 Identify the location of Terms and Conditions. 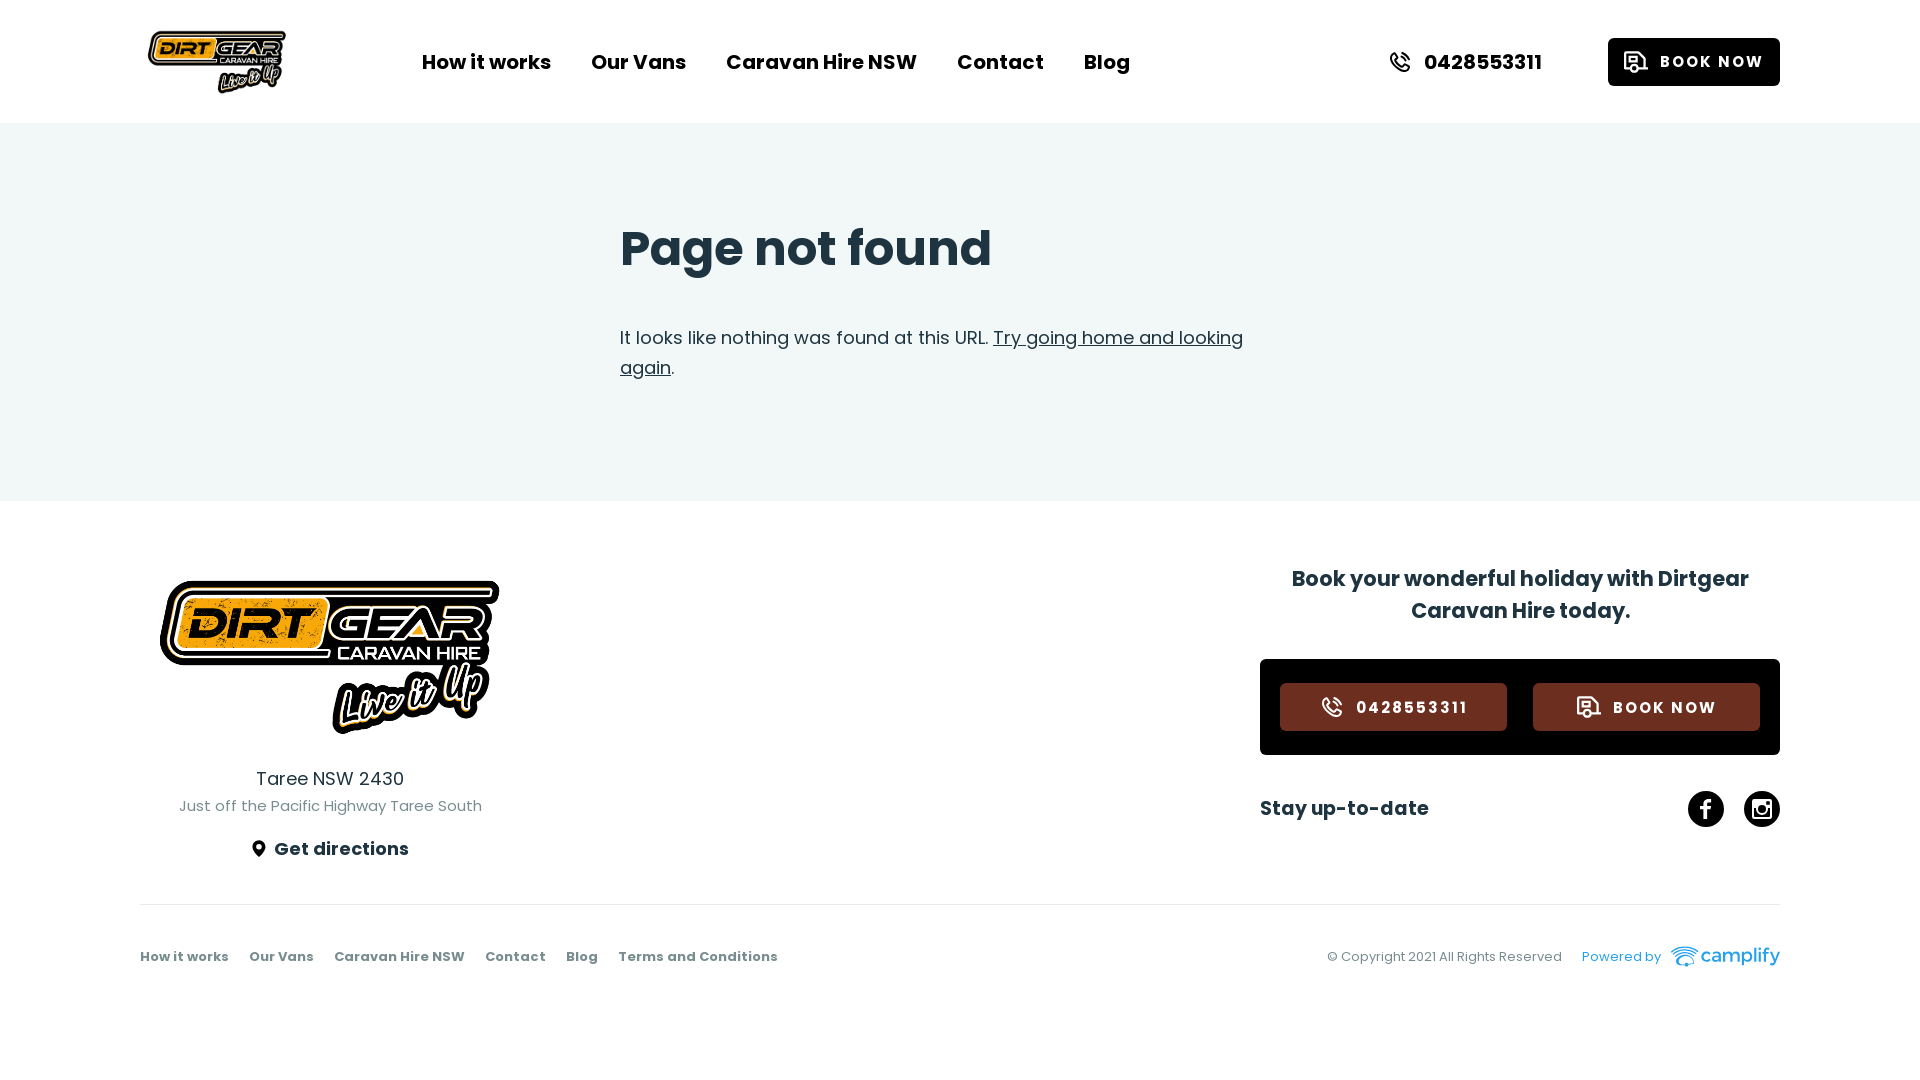
(698, 956).